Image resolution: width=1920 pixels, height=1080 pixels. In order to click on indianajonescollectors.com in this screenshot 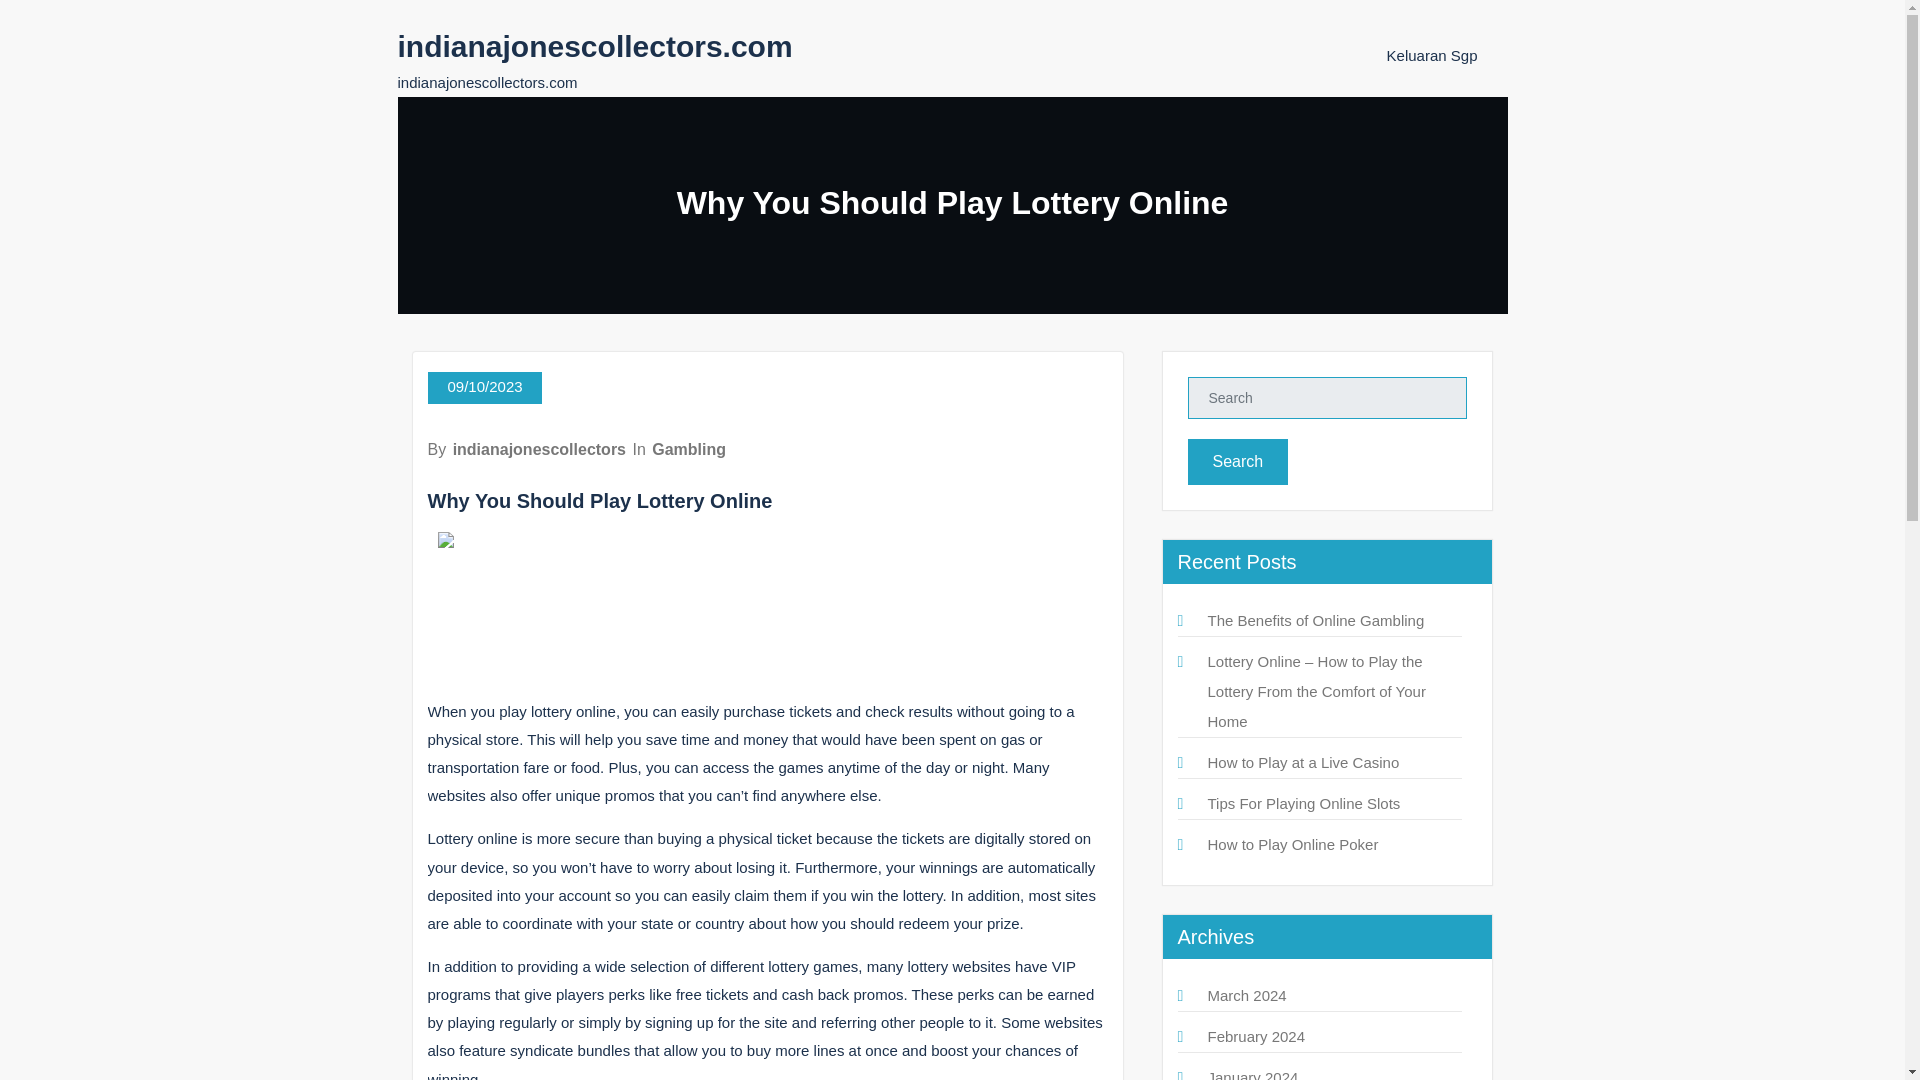, I will do `click(594, 46)`.